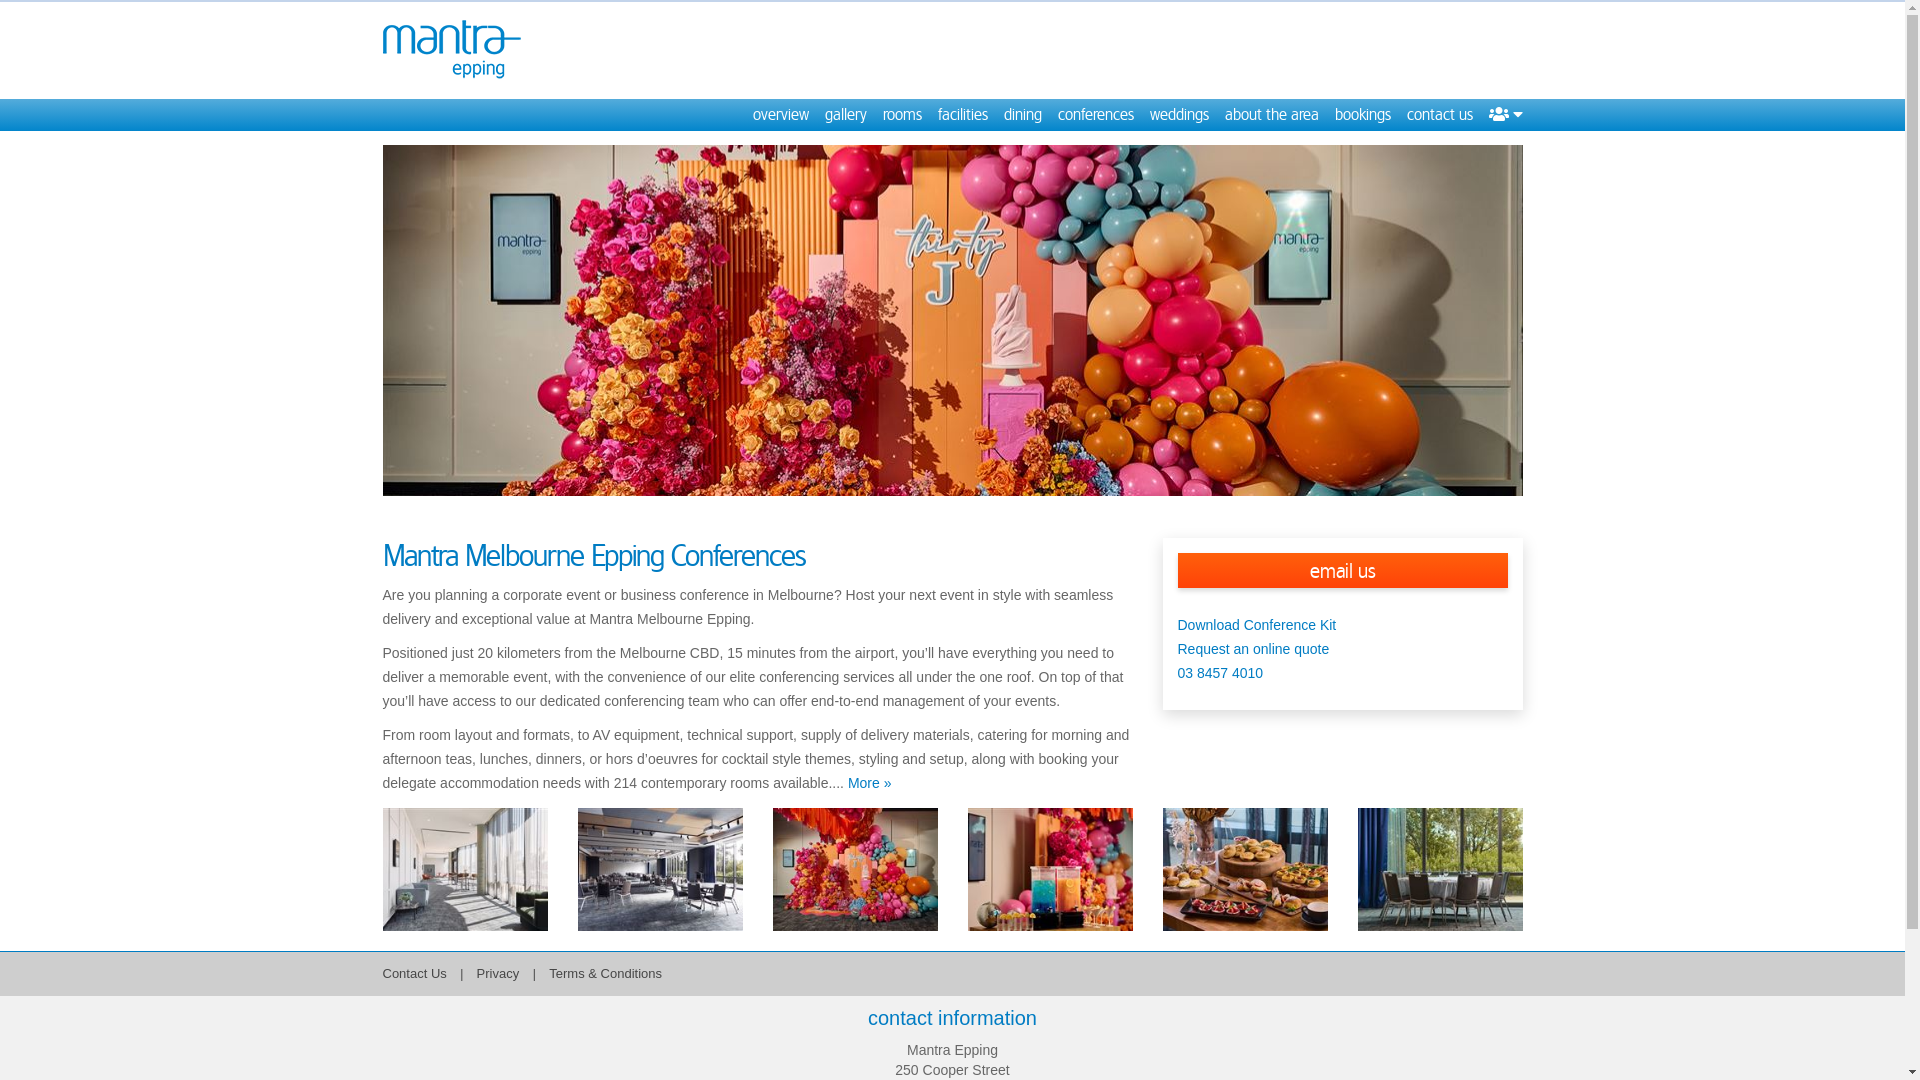 The width and height of the screenshot is (1920, 1080). Describe the element at coordinates (1221, 673) in the screenshot. I see `03 8457 4010` at that location.